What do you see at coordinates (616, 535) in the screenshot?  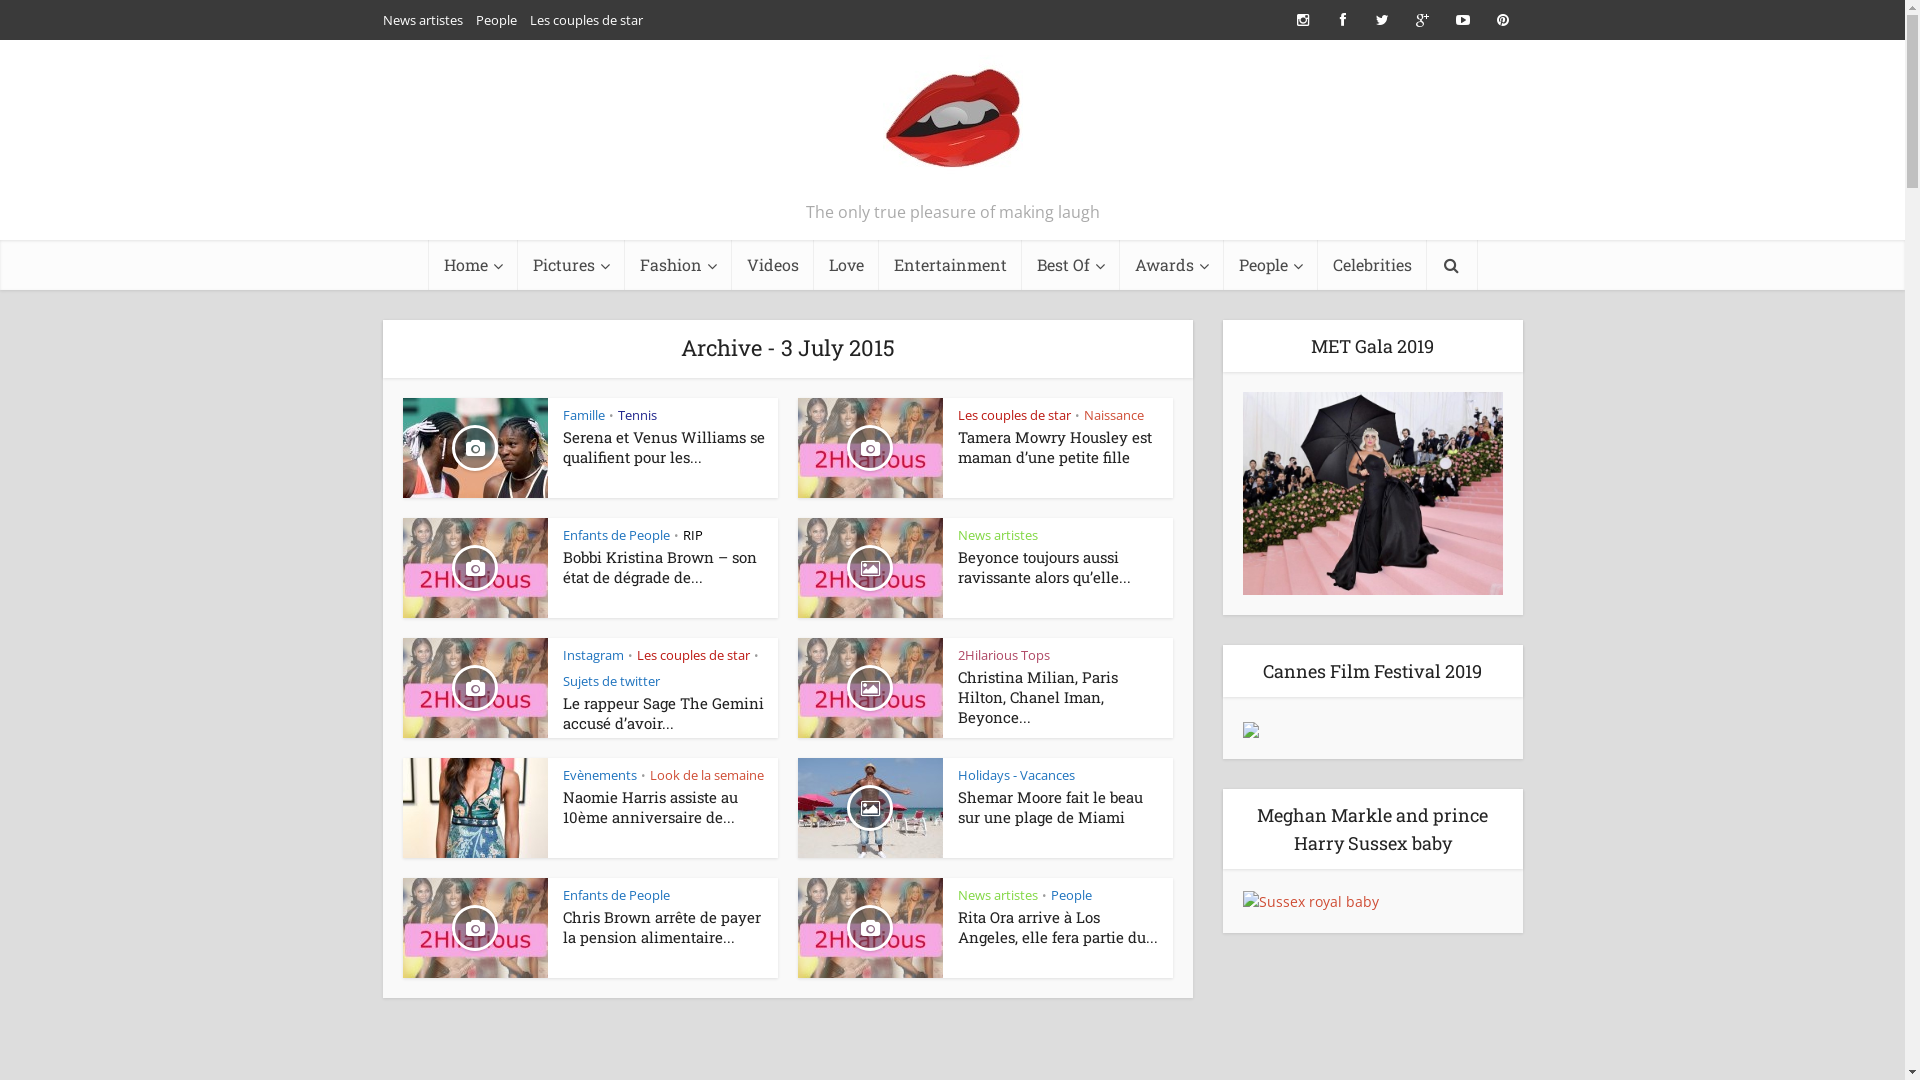 I see `Enfants de People` at bounding box center [616, 535].